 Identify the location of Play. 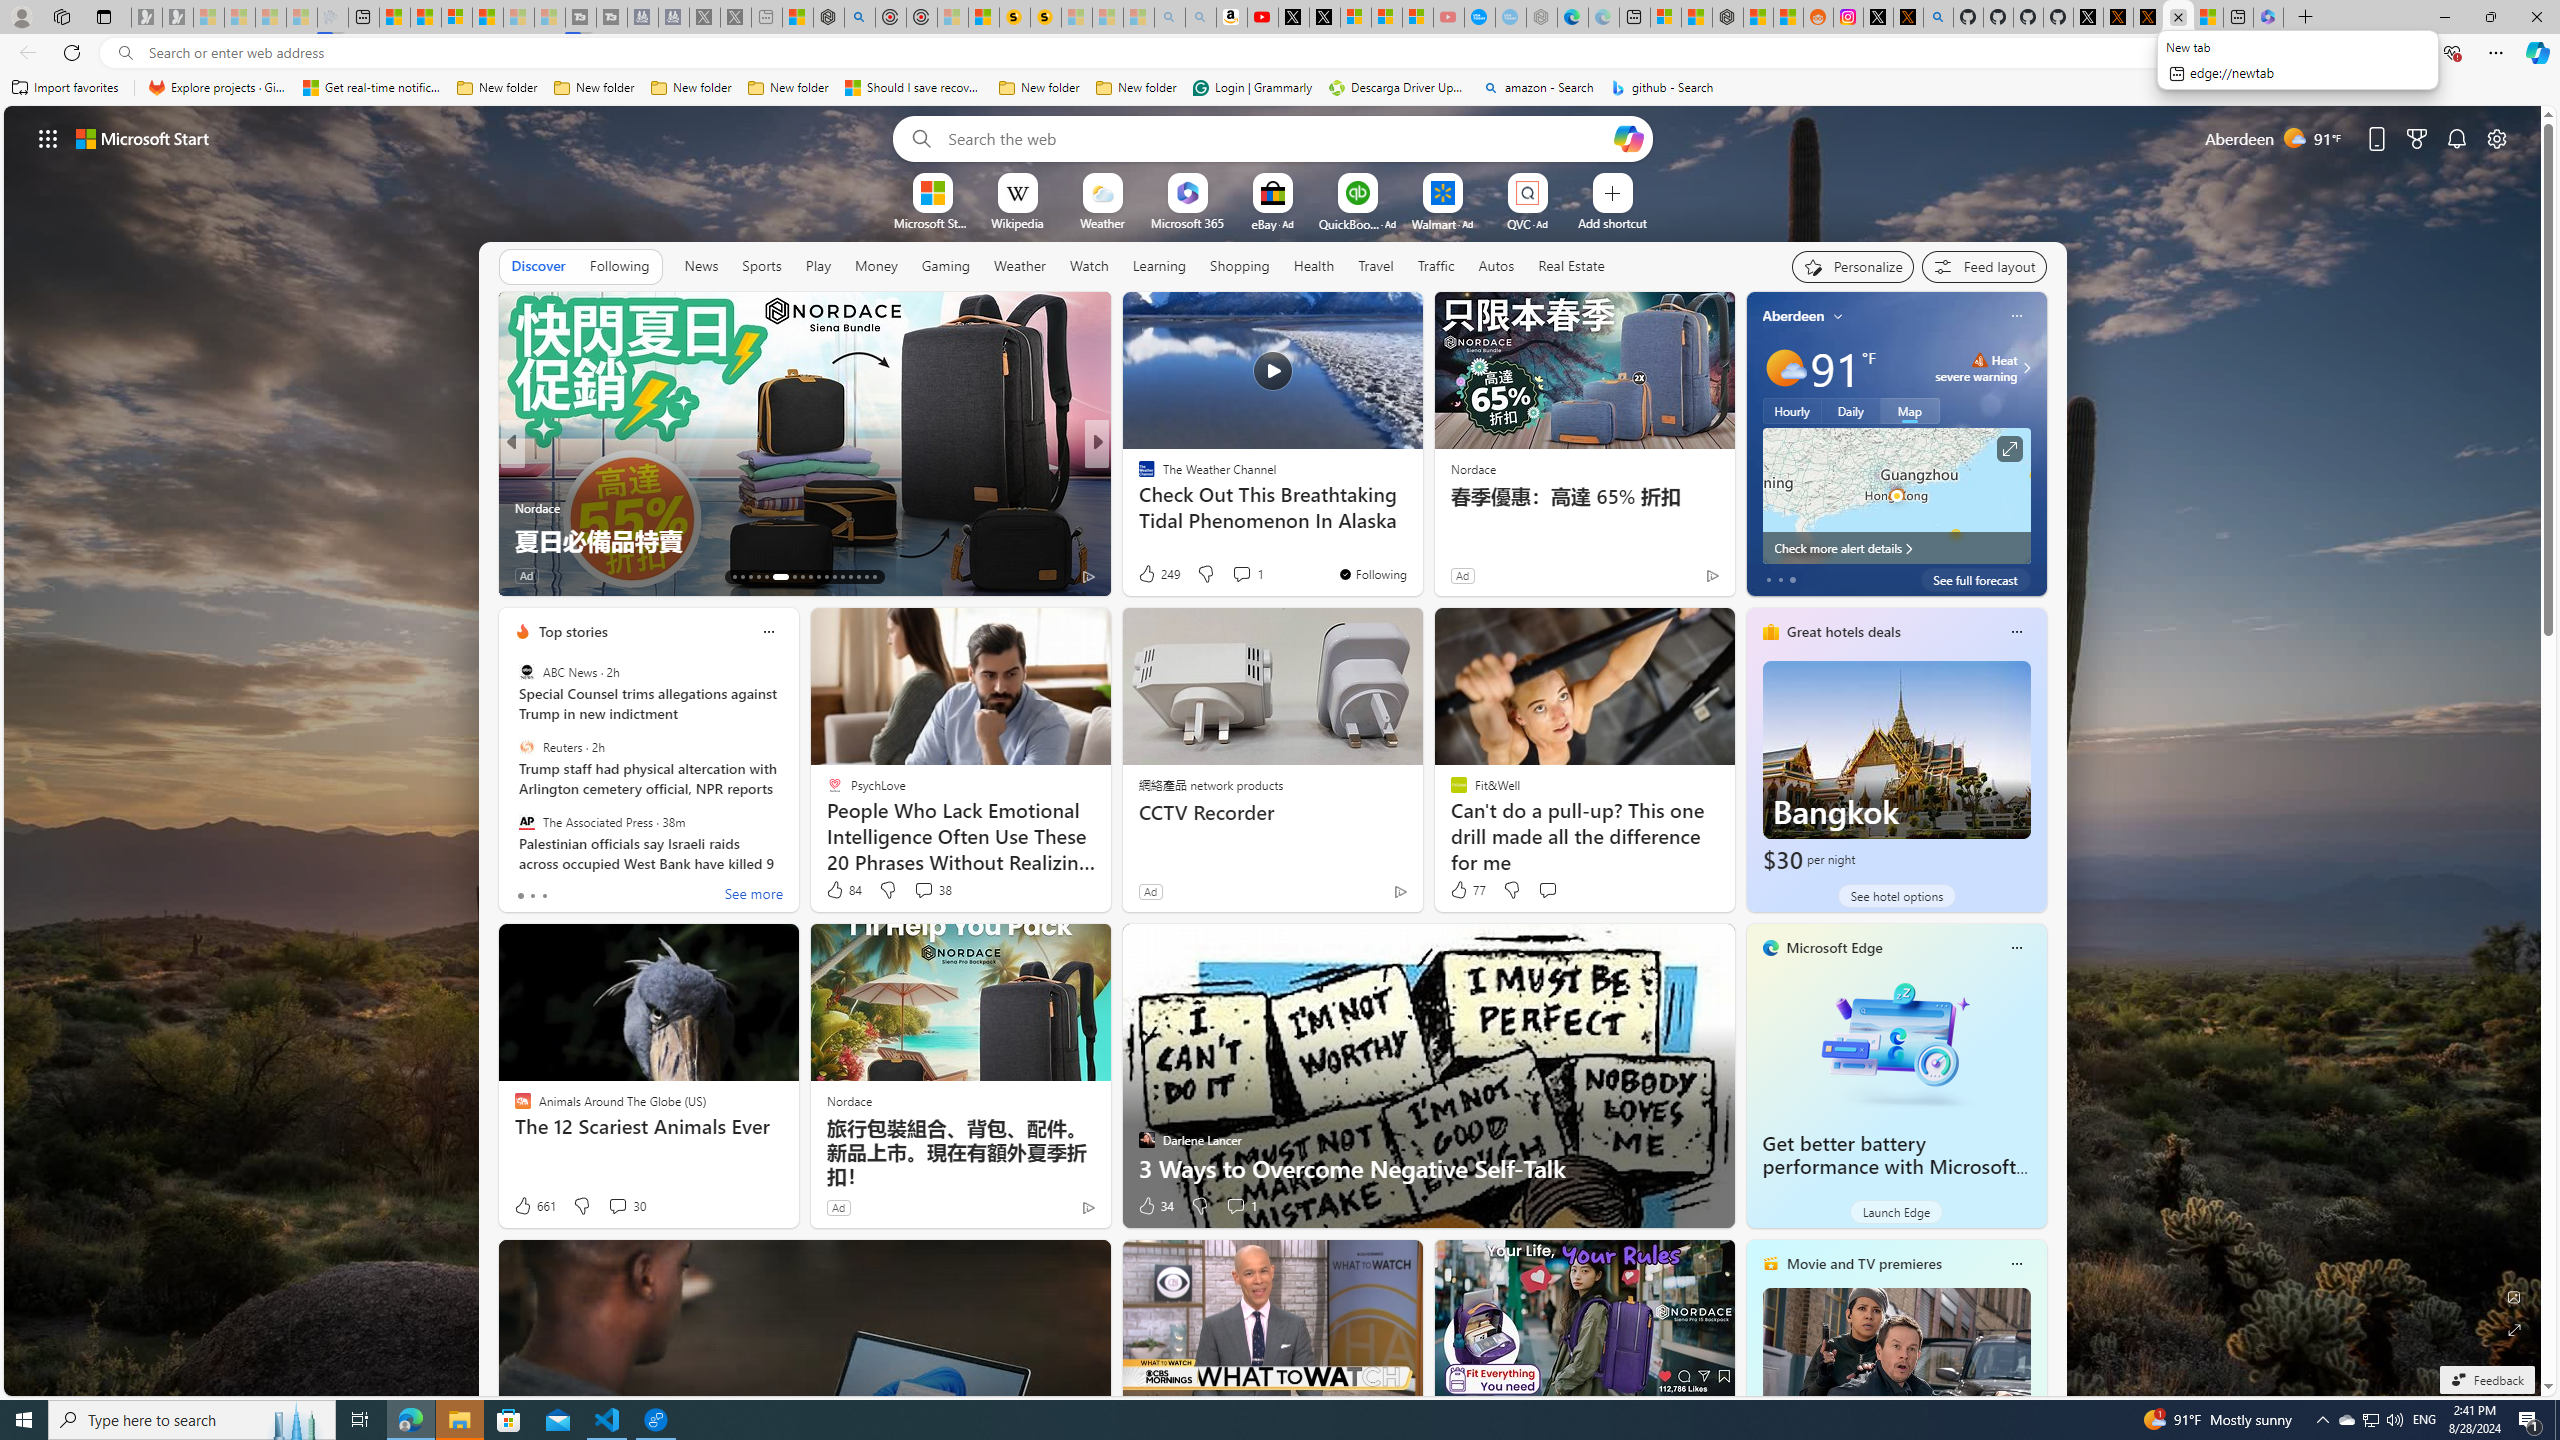
(818, 265).